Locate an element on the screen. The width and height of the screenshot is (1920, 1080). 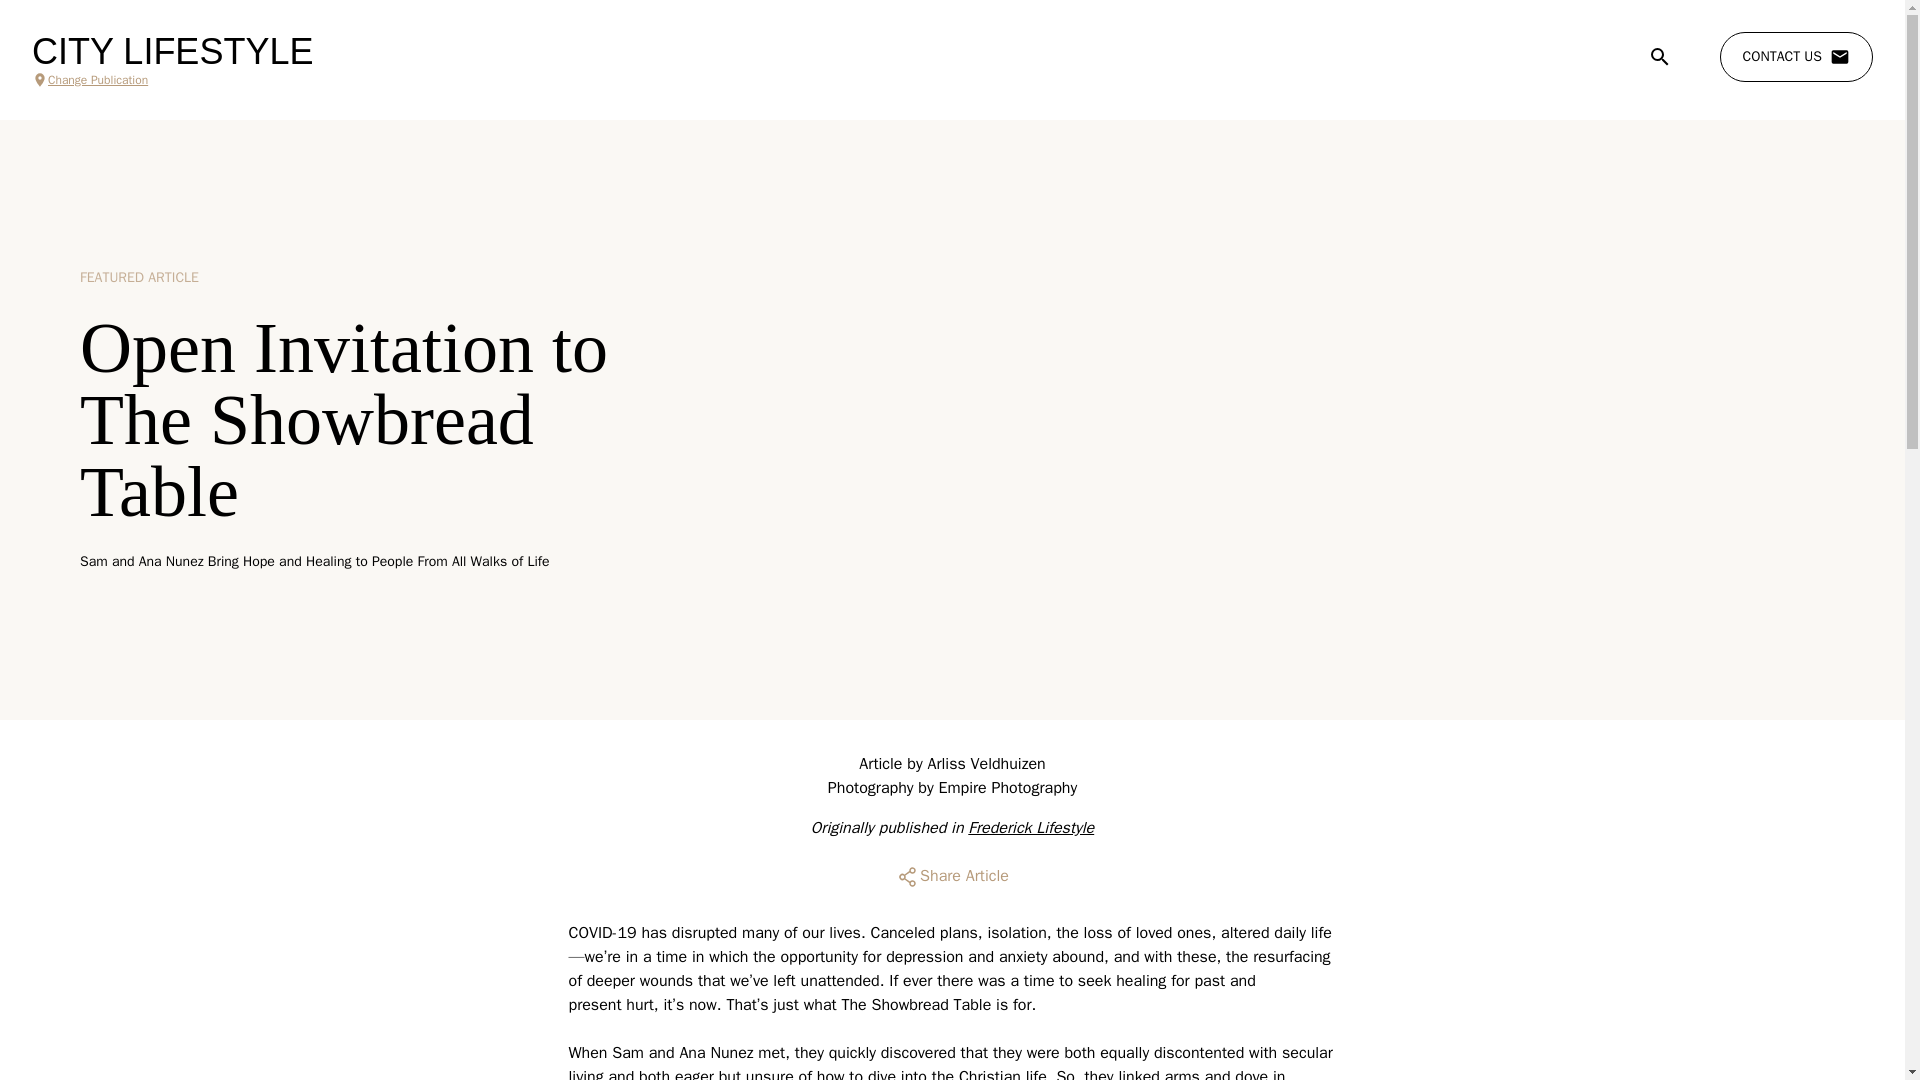
Frederick Lifestyle is located at coordinates (1030, 828).